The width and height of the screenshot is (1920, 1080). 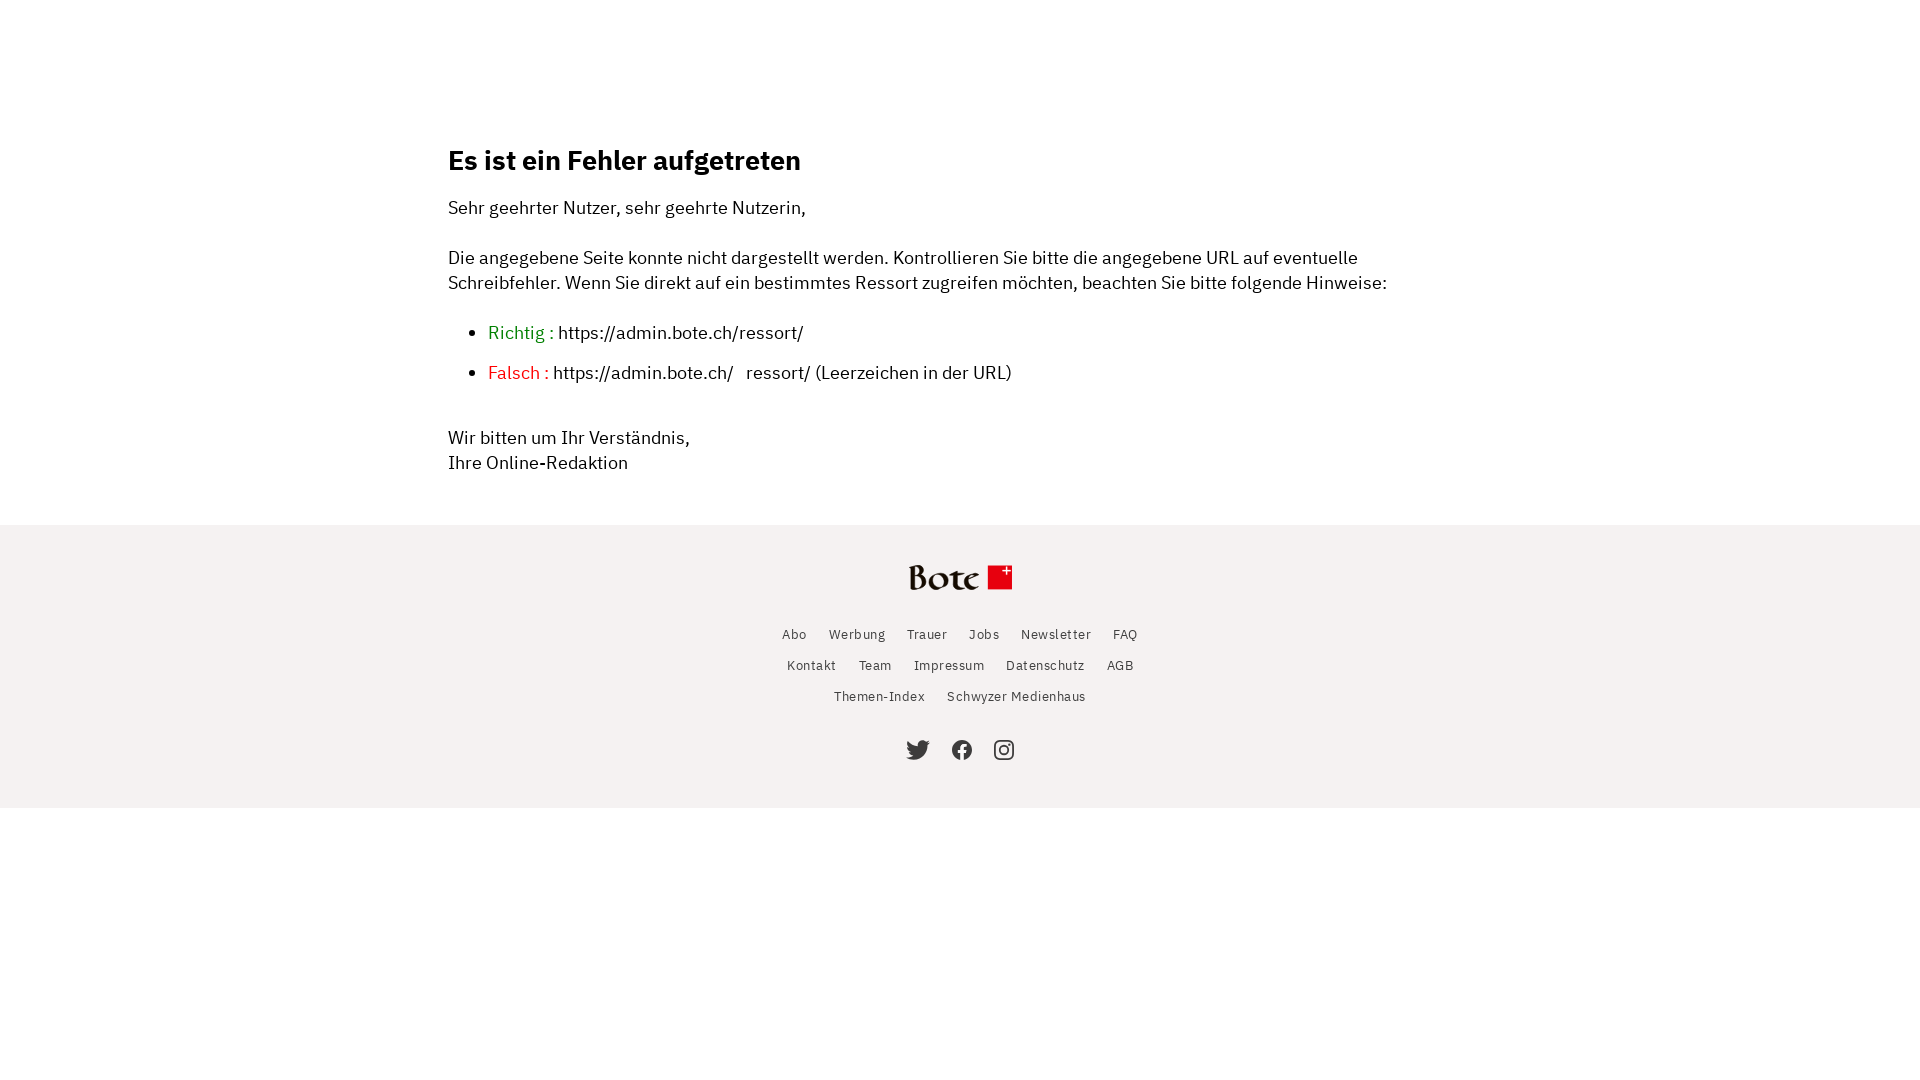 I want to click on Impressum, so click(x=950, y=666).